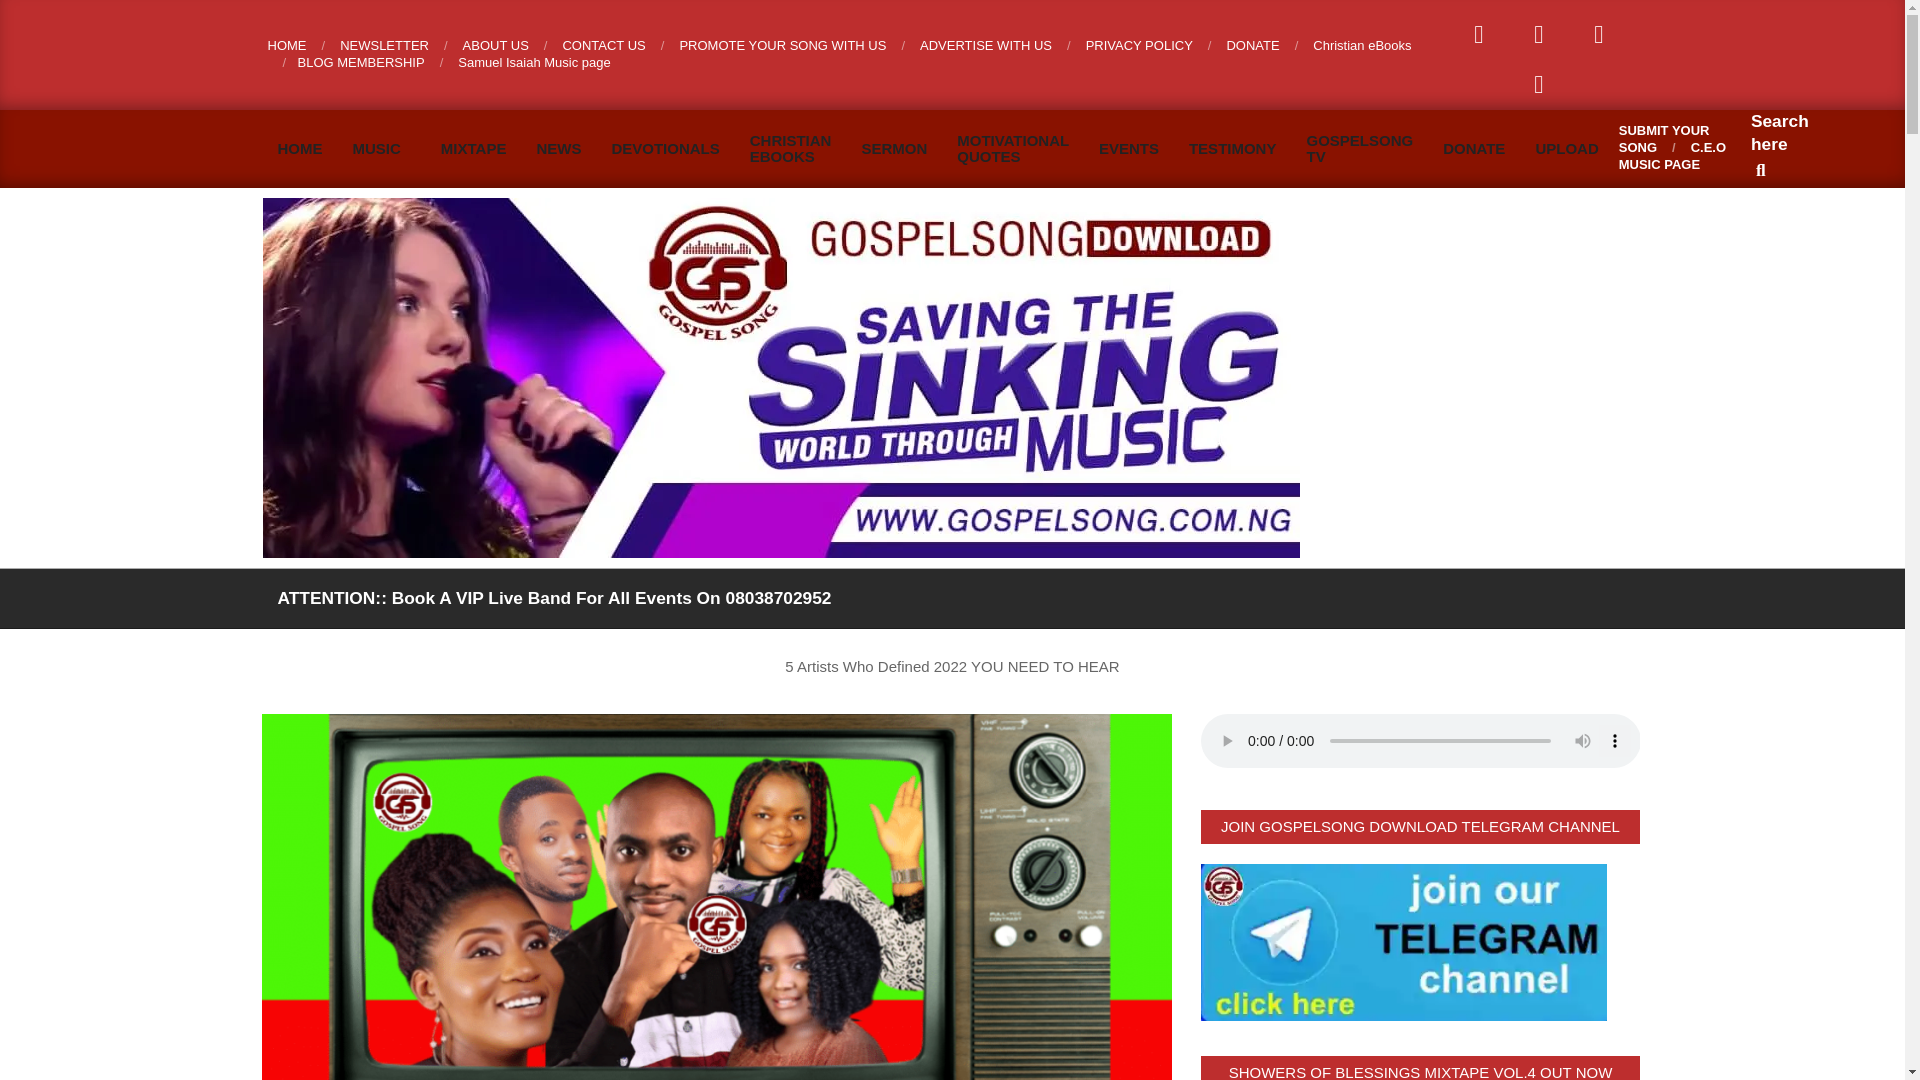  What do you see at coordinates (790, 148) in the screenshot?
I see `CHRISTIAN EBOOKS` at bounding box center [790, 148].